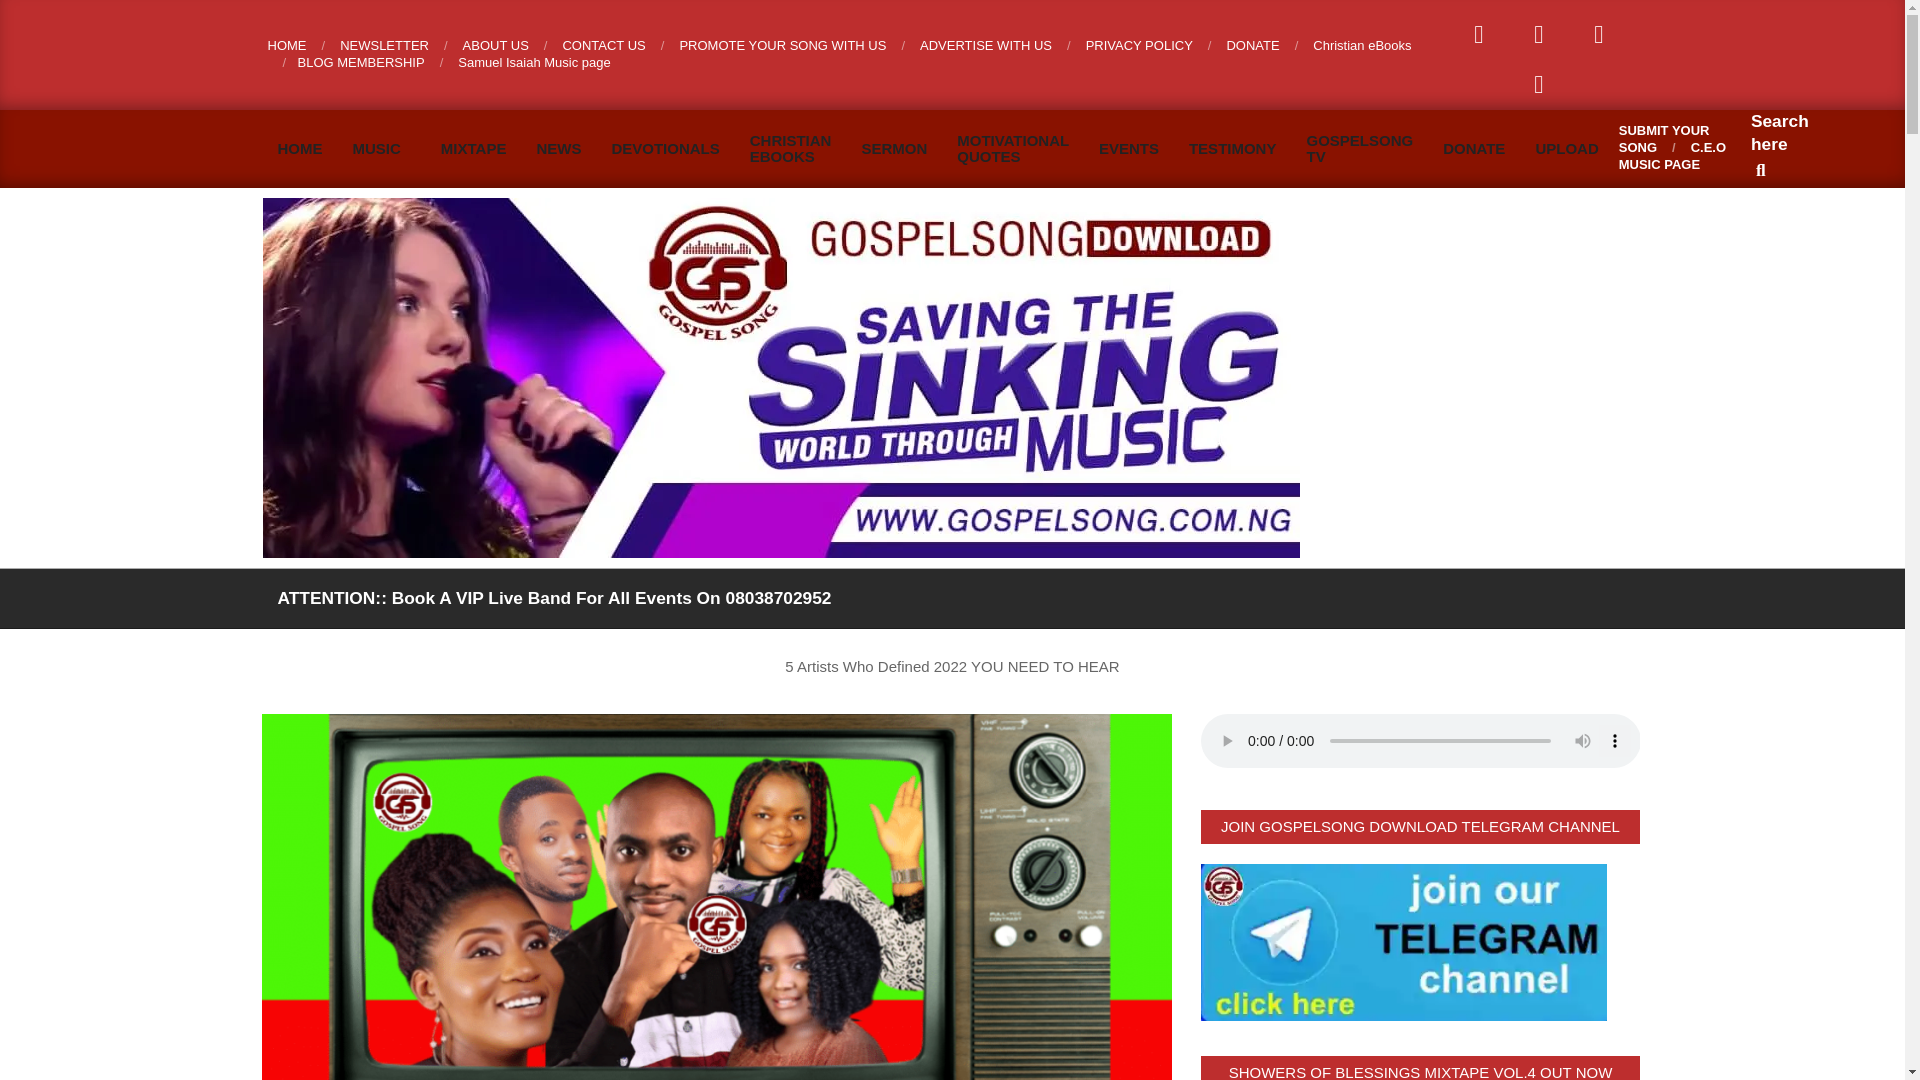  What do you see at coordinates (790, 148) in the screenshot?
I see `CHRISTIAN EBOOKS` at bounding box center [790, 148].